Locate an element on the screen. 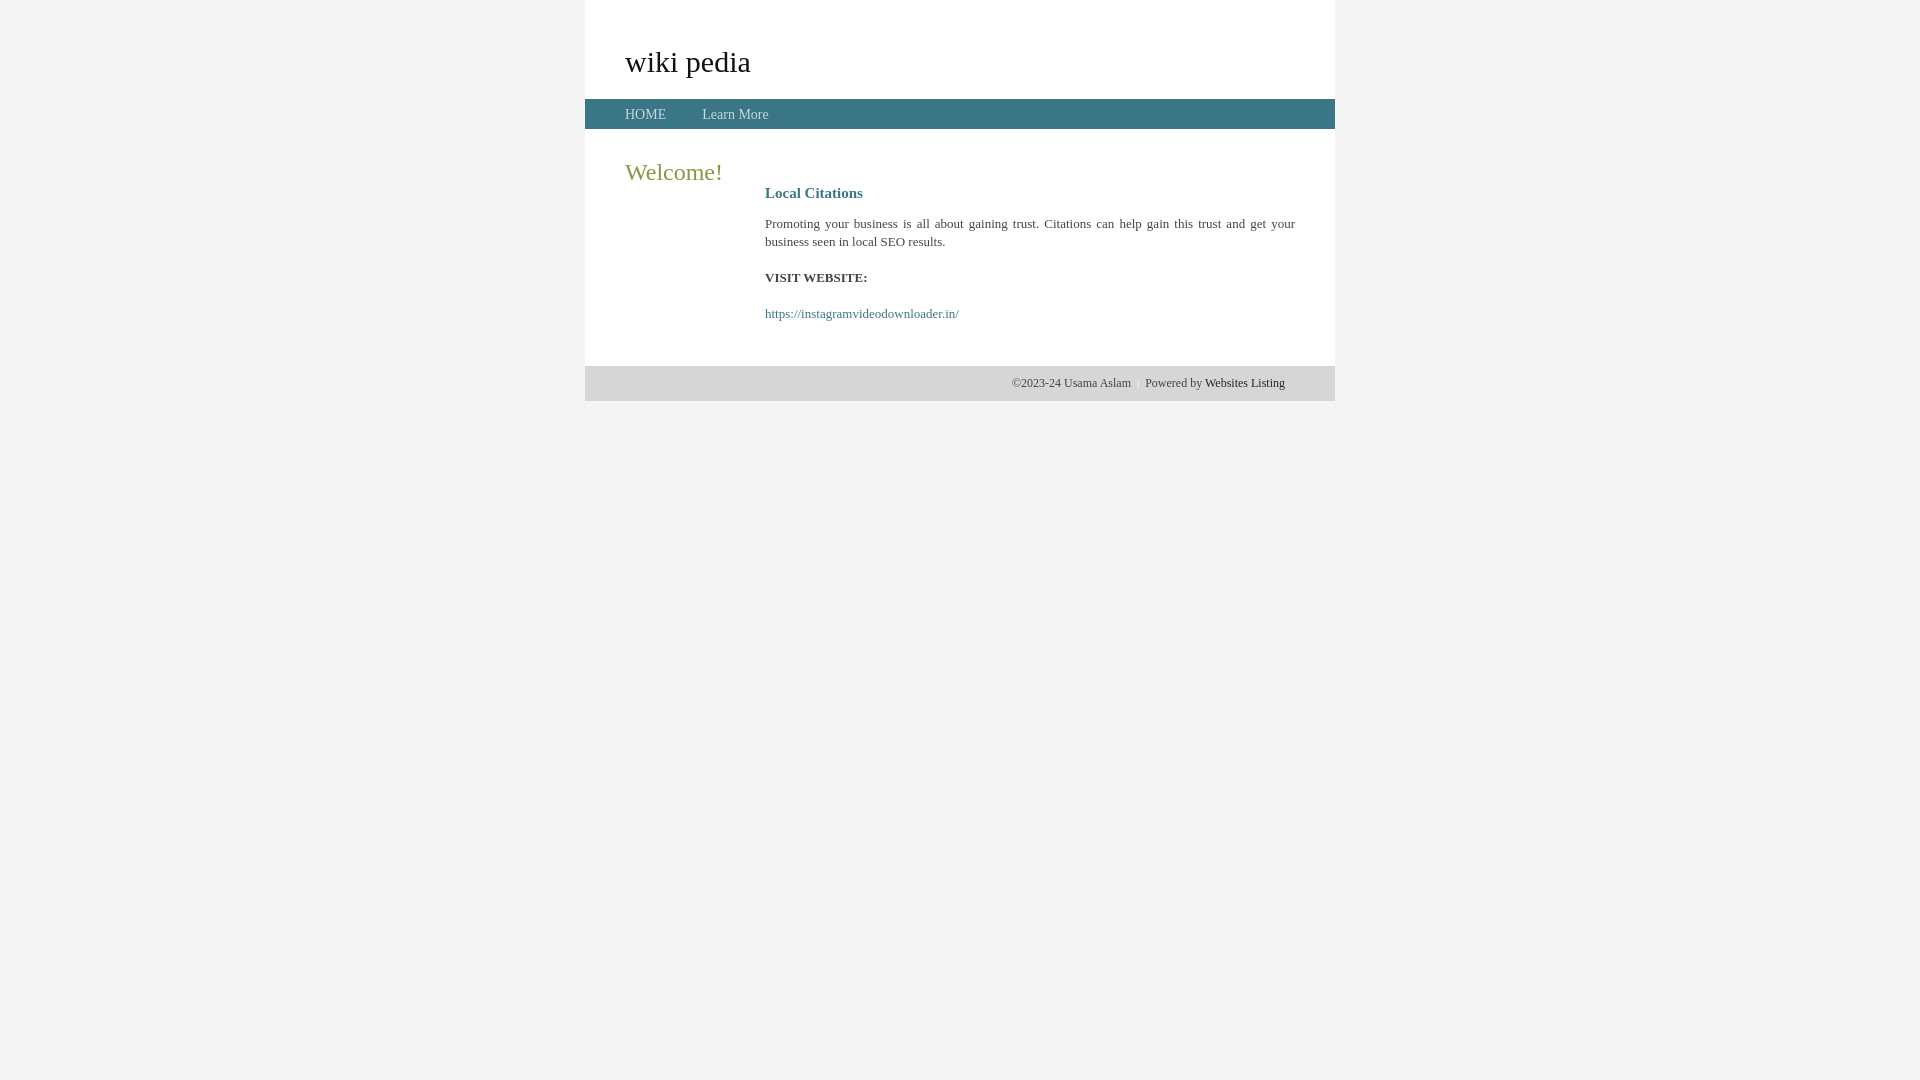  wiki pedia is located at coordinates (688, 61).